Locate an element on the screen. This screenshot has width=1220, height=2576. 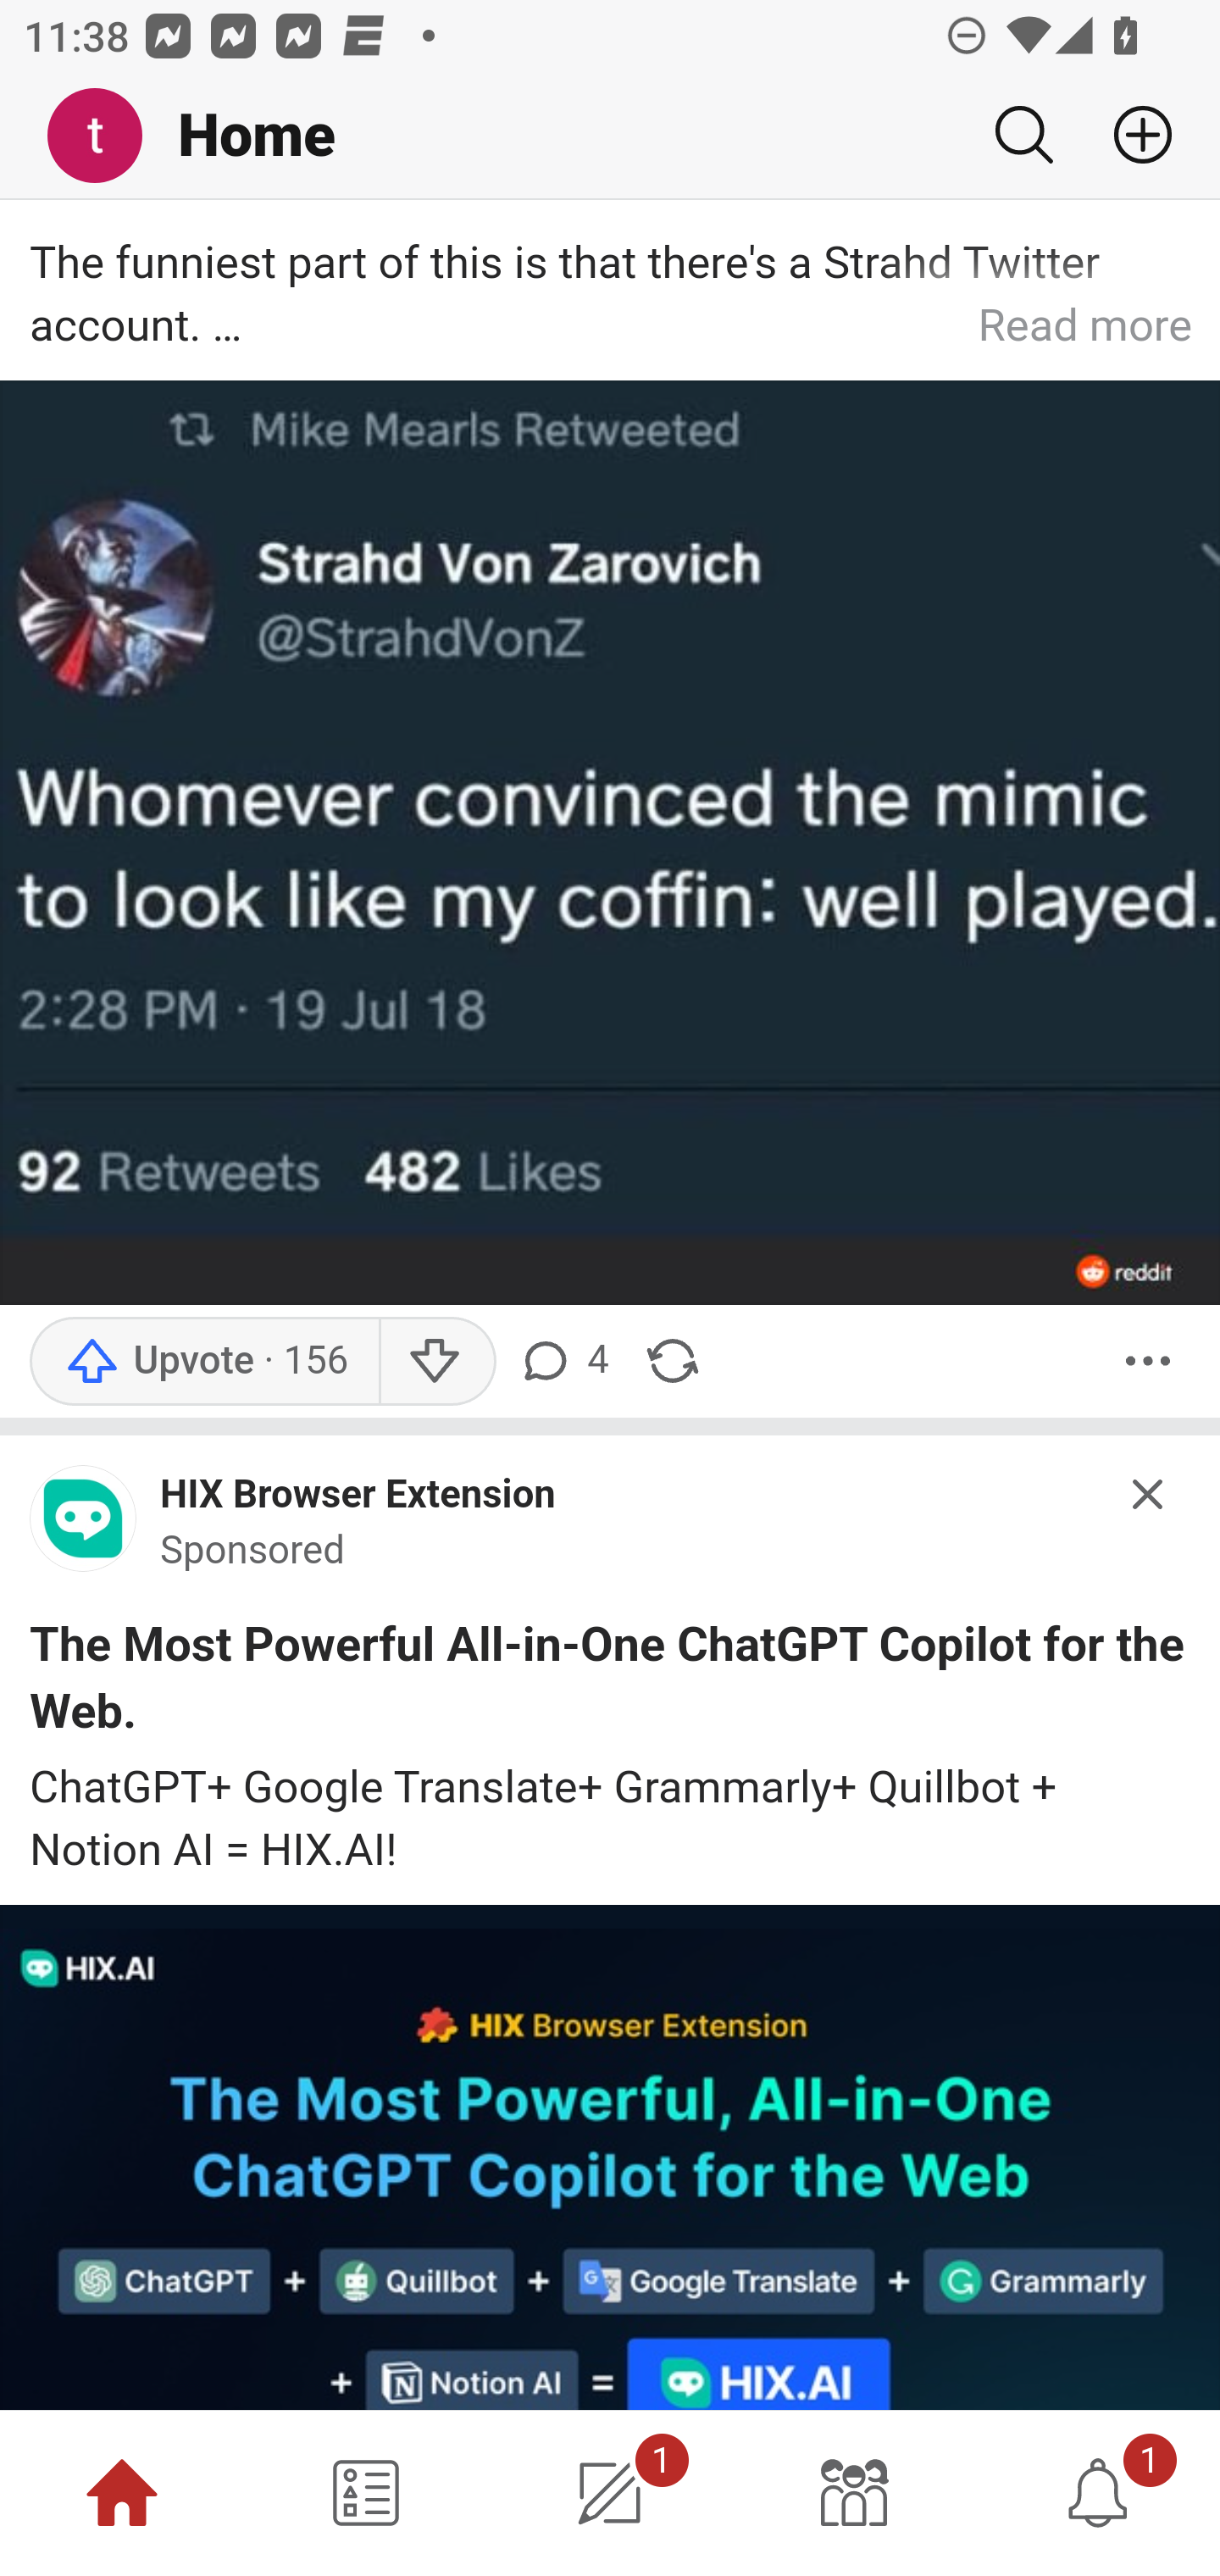
1 is located at coordinates (1098, 2493).